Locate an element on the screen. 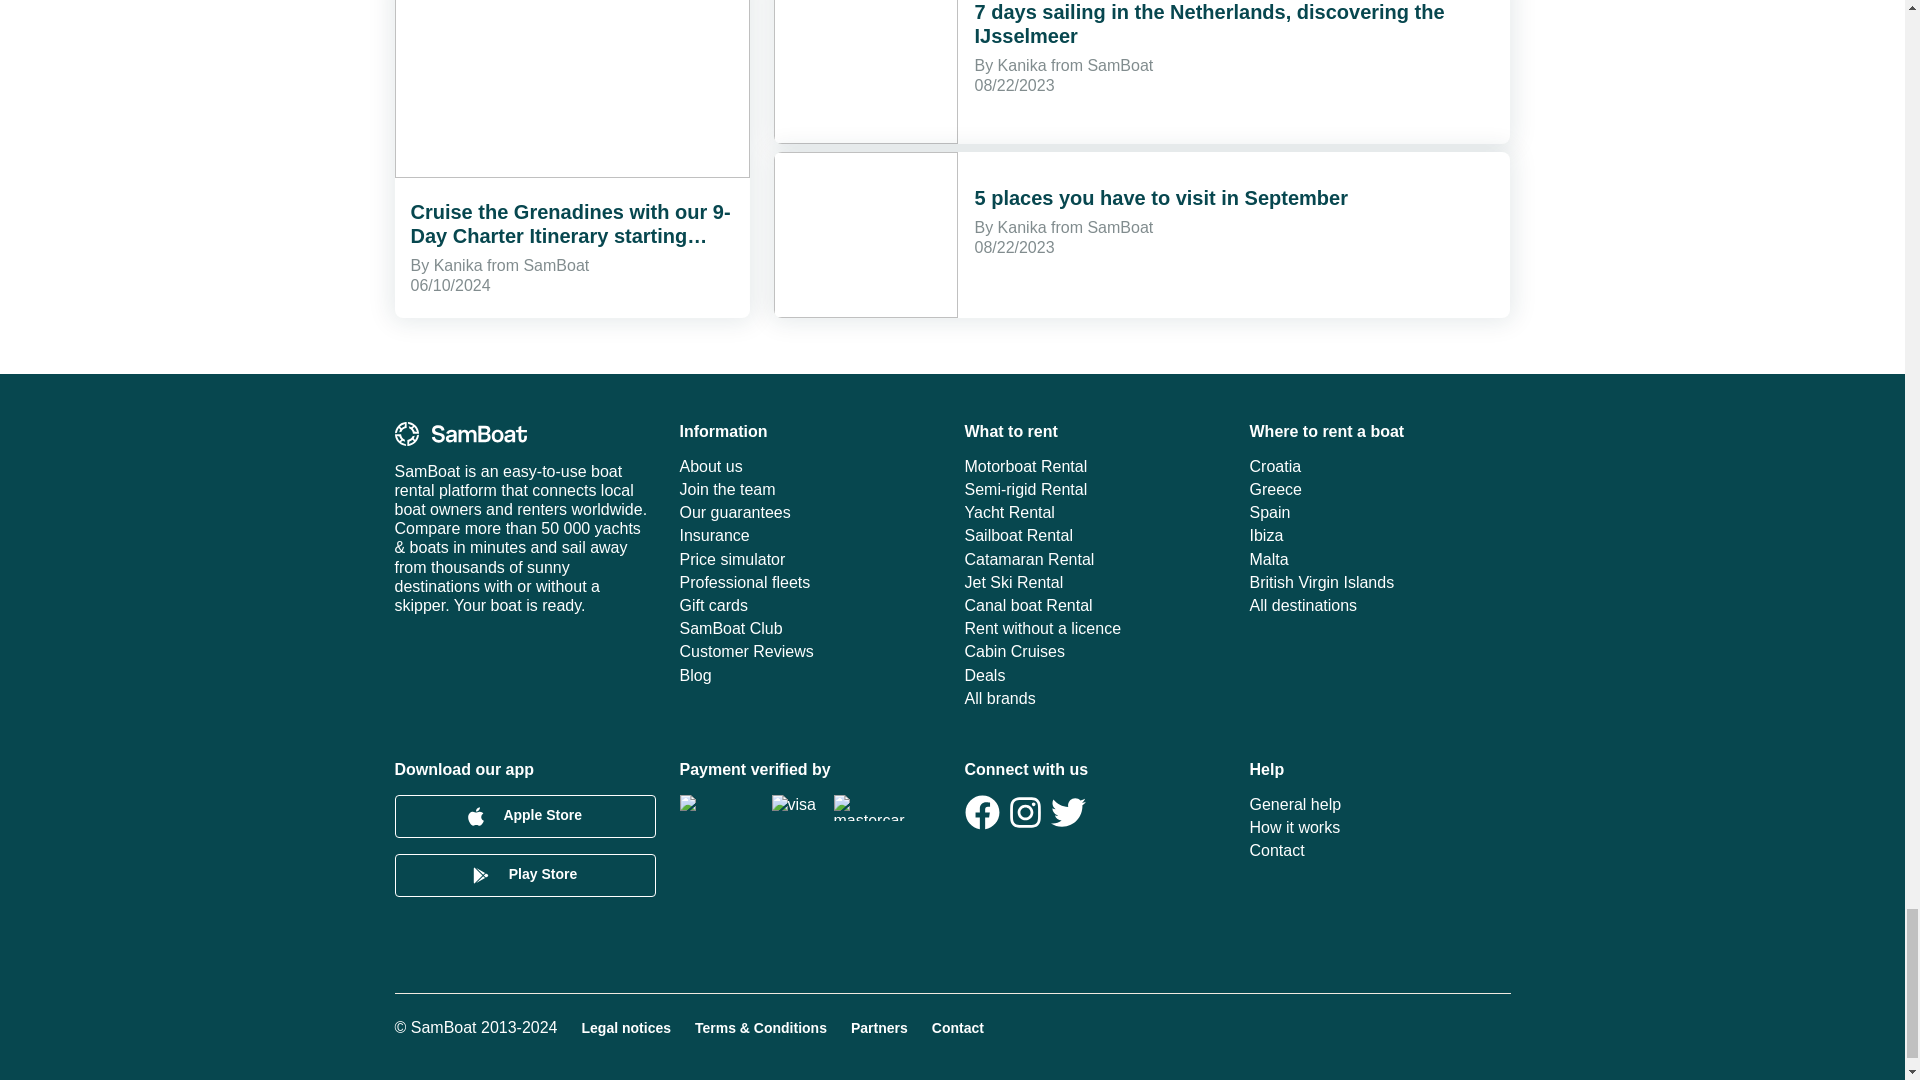 This screenshot has width=1920, height=1080. Price simulator is located at coordinates (810, 559).